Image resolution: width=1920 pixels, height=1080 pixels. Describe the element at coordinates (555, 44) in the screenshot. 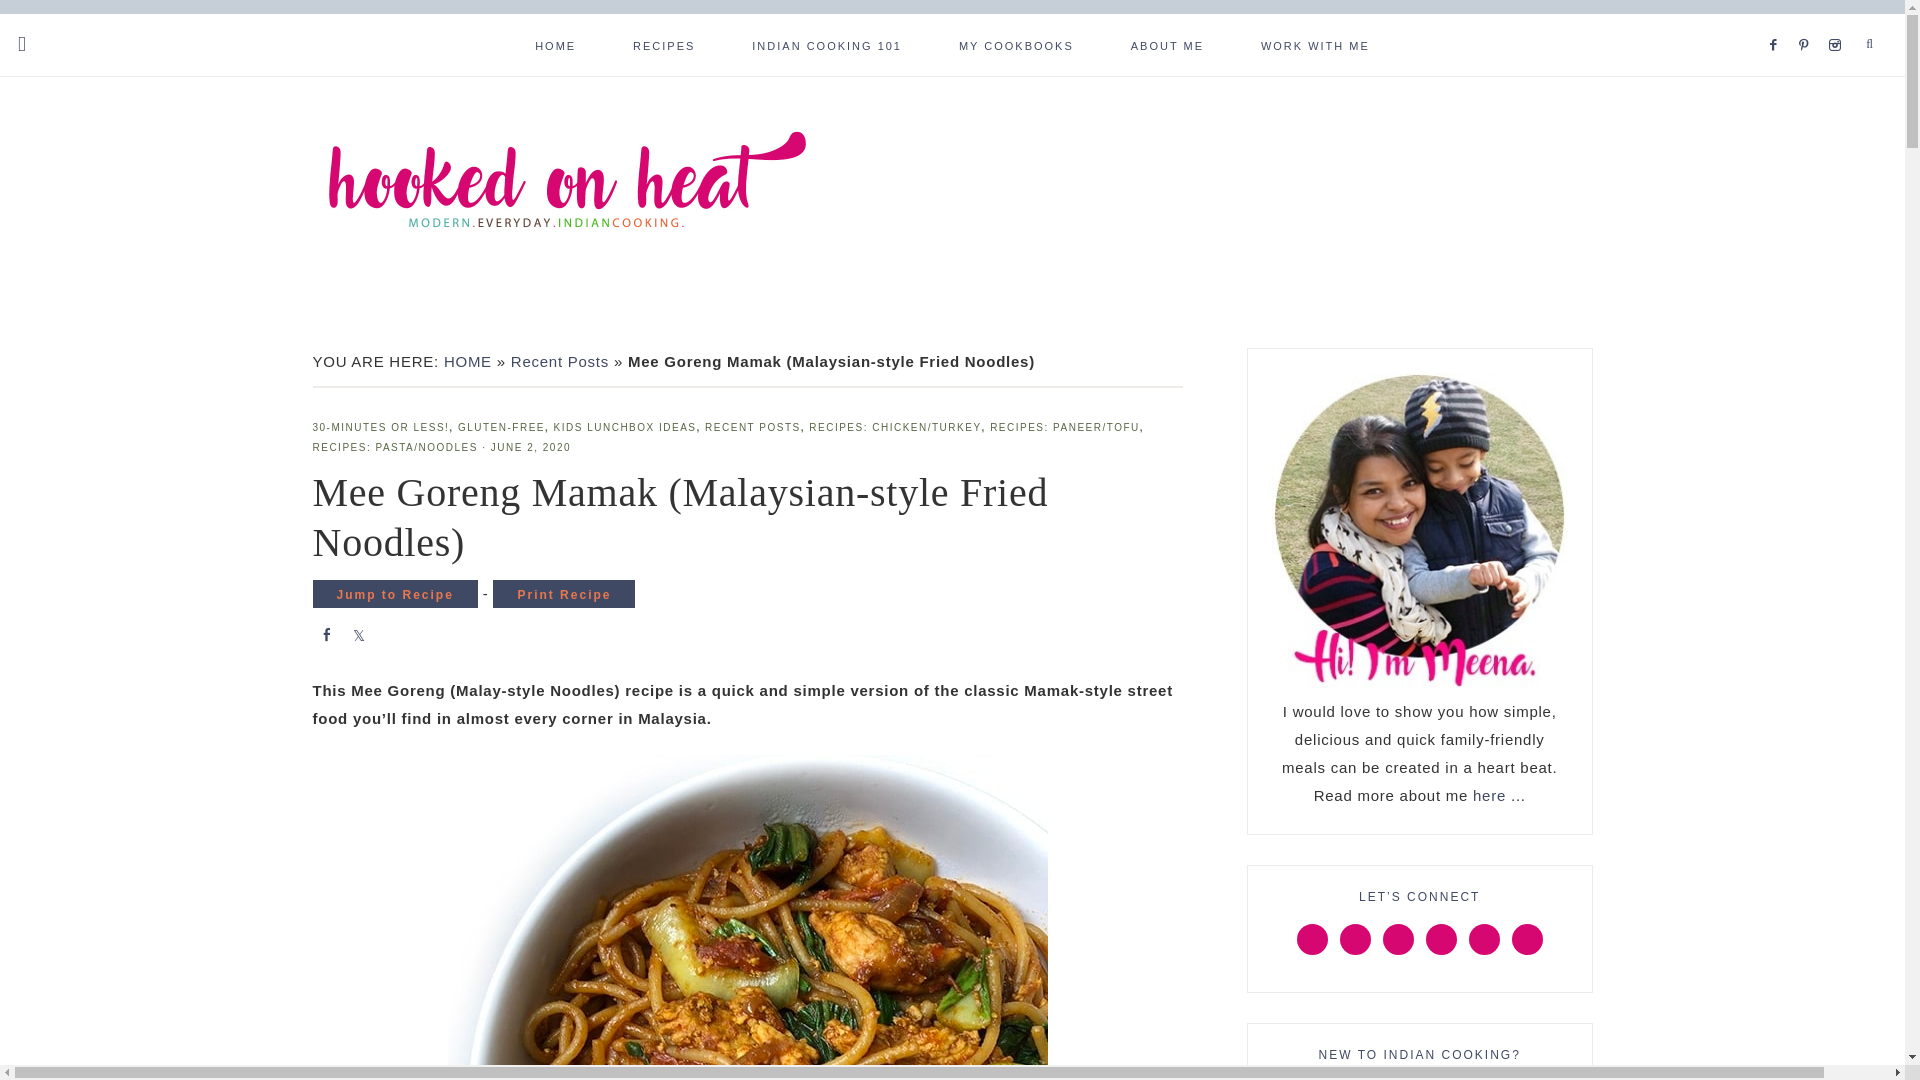

I see `HOME` at that location.